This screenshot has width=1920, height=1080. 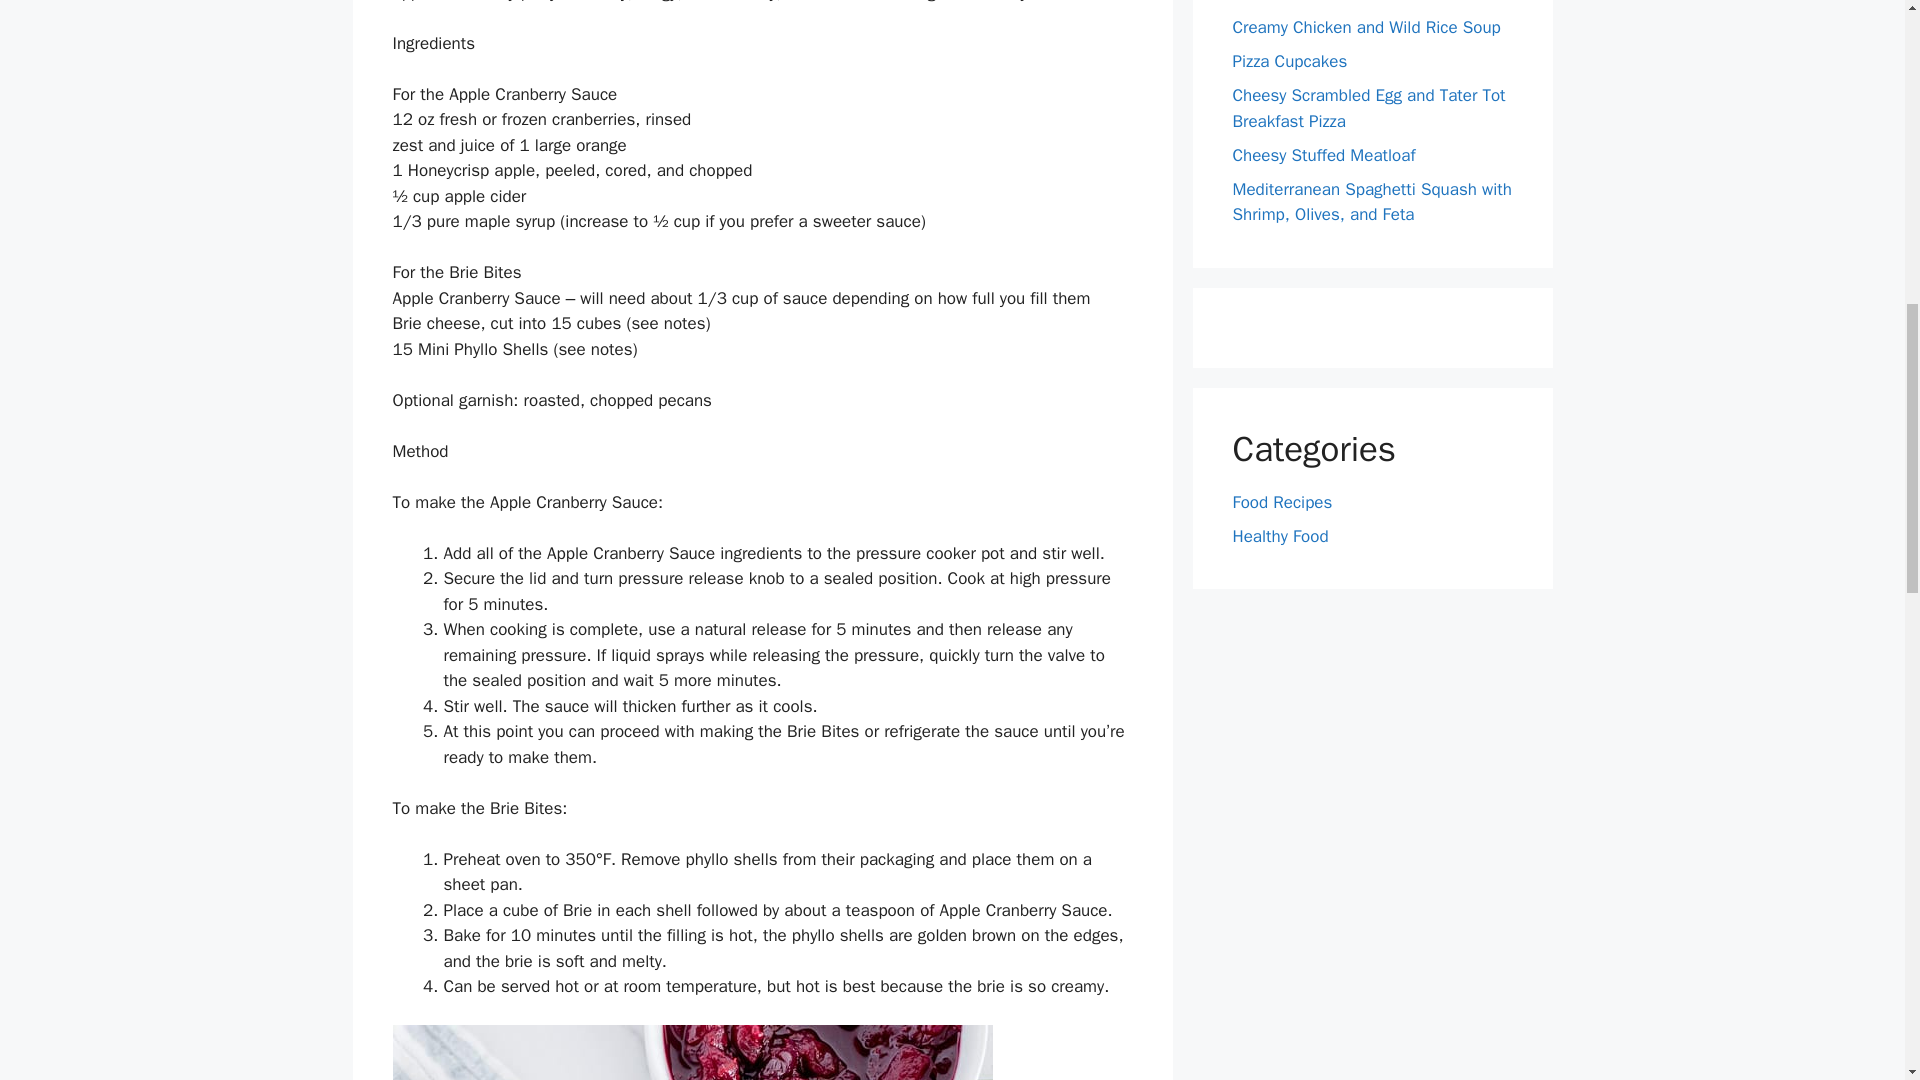 What do you see at coordinates (1368, 108) in the screenshot?
I see `Cheesy Scrambled Egg and Tater Tot Breakfast Pizza` at bounding box center [1368, 108].